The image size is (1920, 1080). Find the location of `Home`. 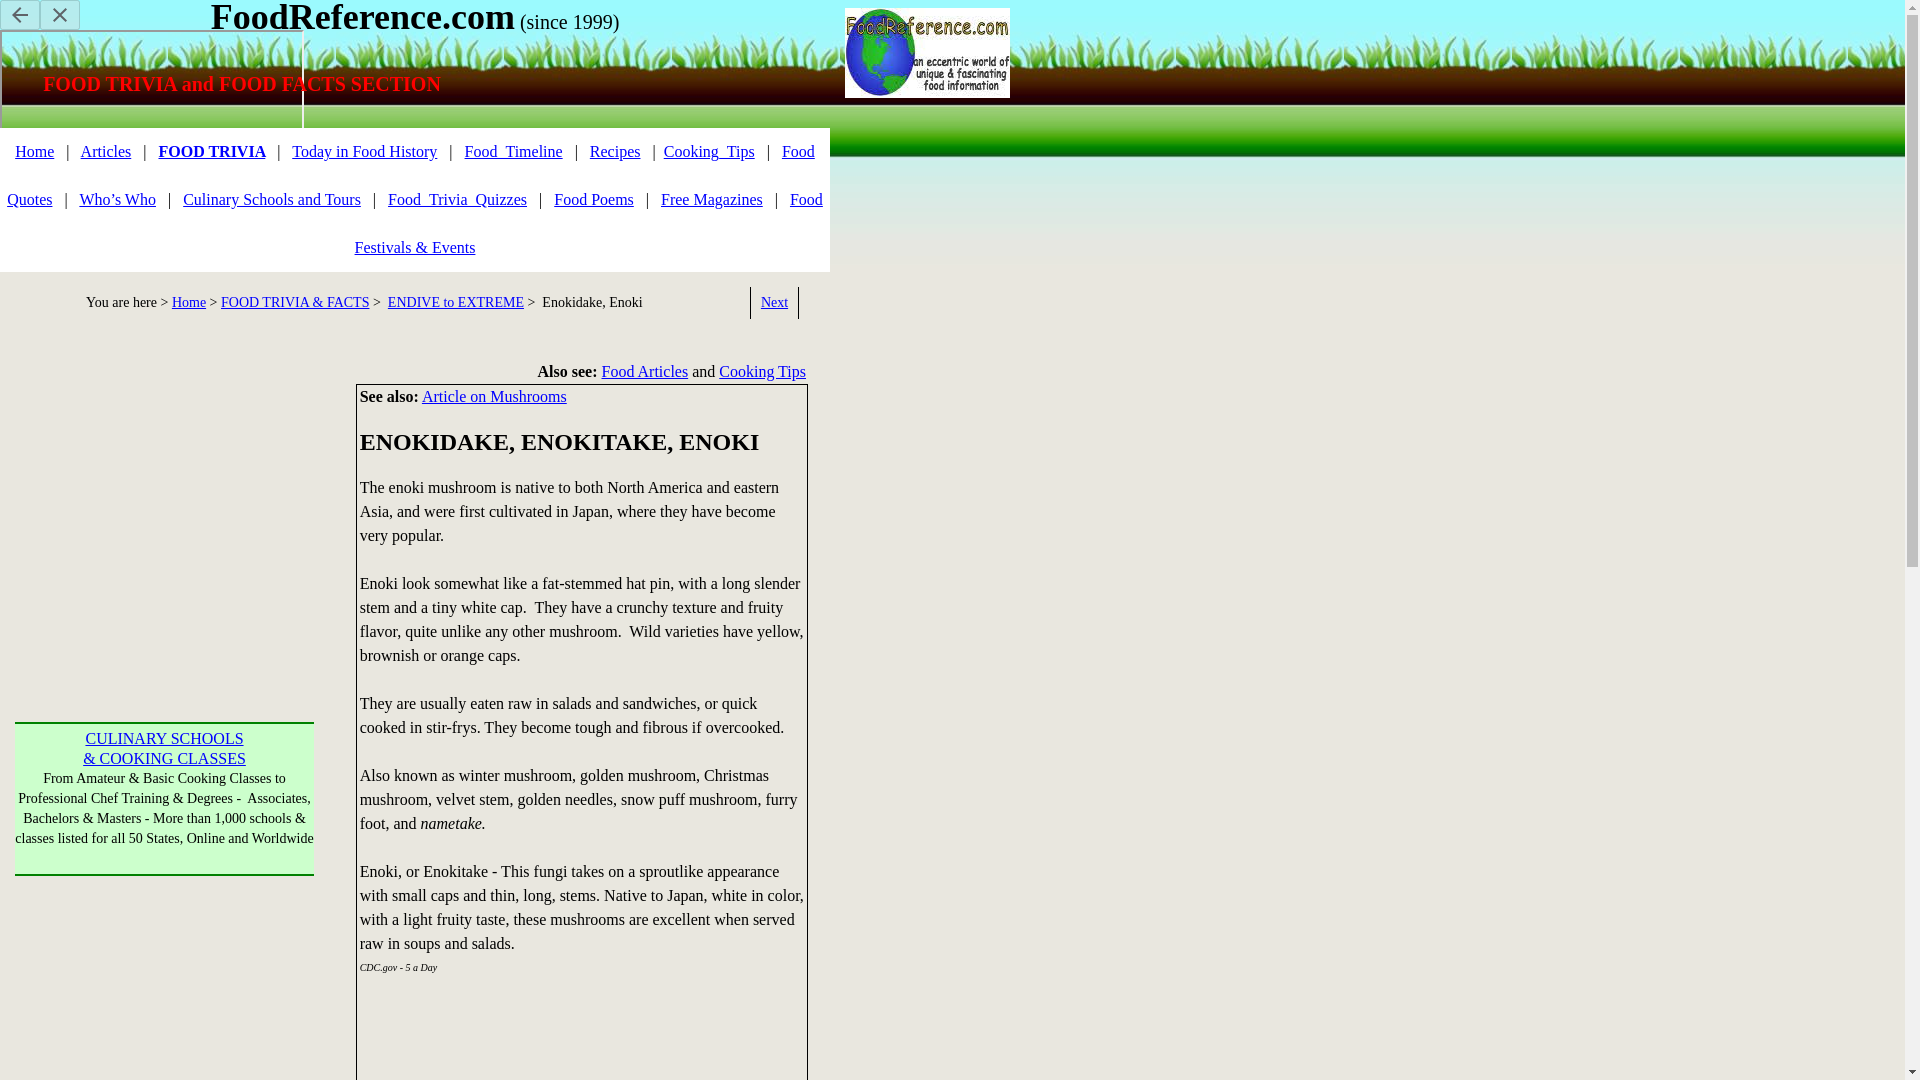

Home is located at coordinates (34, 150).